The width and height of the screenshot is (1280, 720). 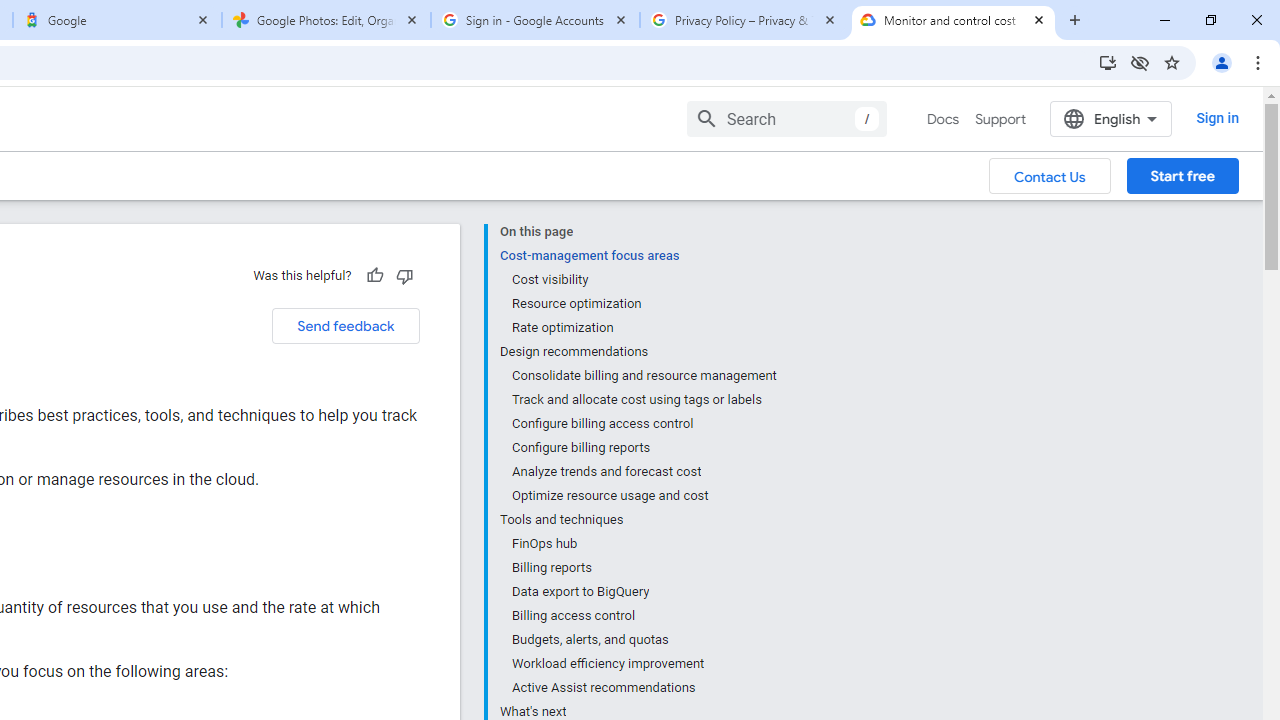 What do you see at coordinates (1000, 119) in the screenshot?
I see `Support` at bounding box center [1000, 119].